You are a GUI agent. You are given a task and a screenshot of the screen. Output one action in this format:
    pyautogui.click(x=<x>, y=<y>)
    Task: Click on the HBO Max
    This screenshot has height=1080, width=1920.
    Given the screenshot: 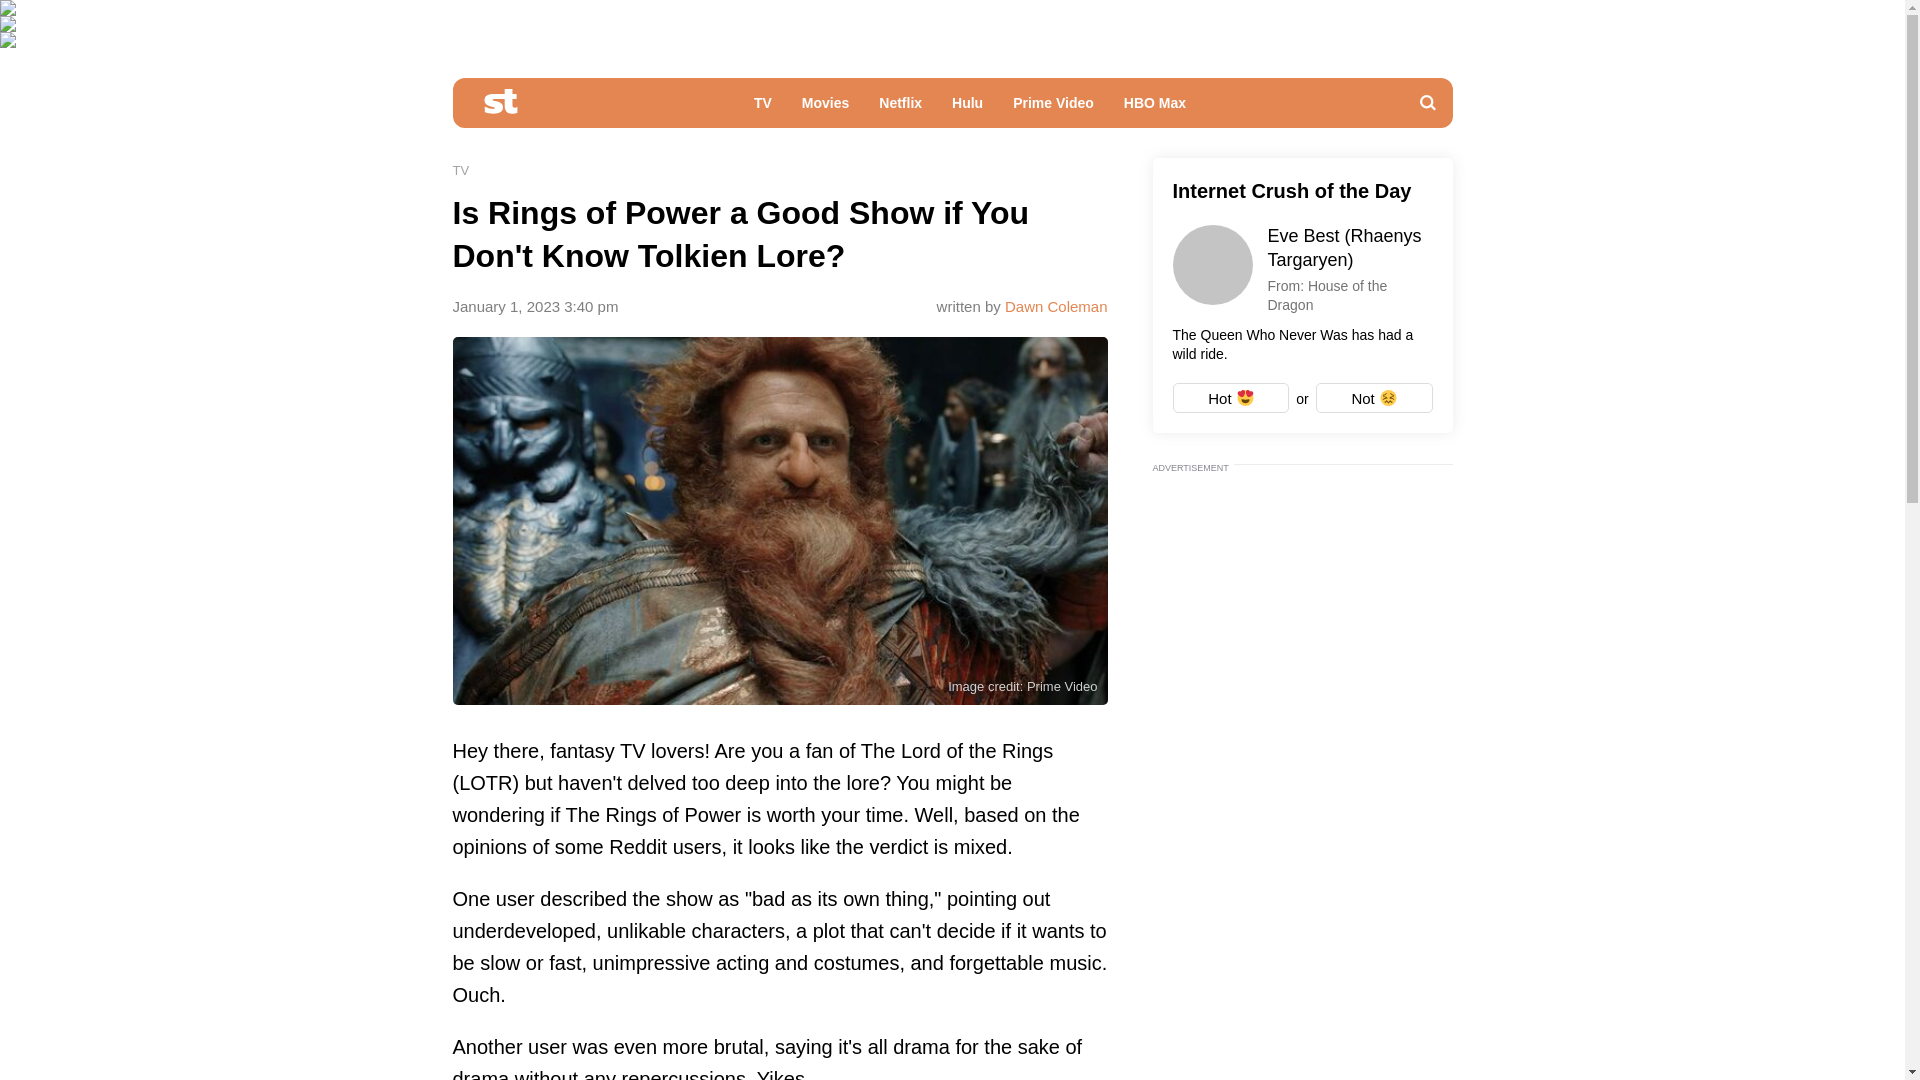 What is the action you would take?
    pyautogui.click(x=1155, y=108)
    